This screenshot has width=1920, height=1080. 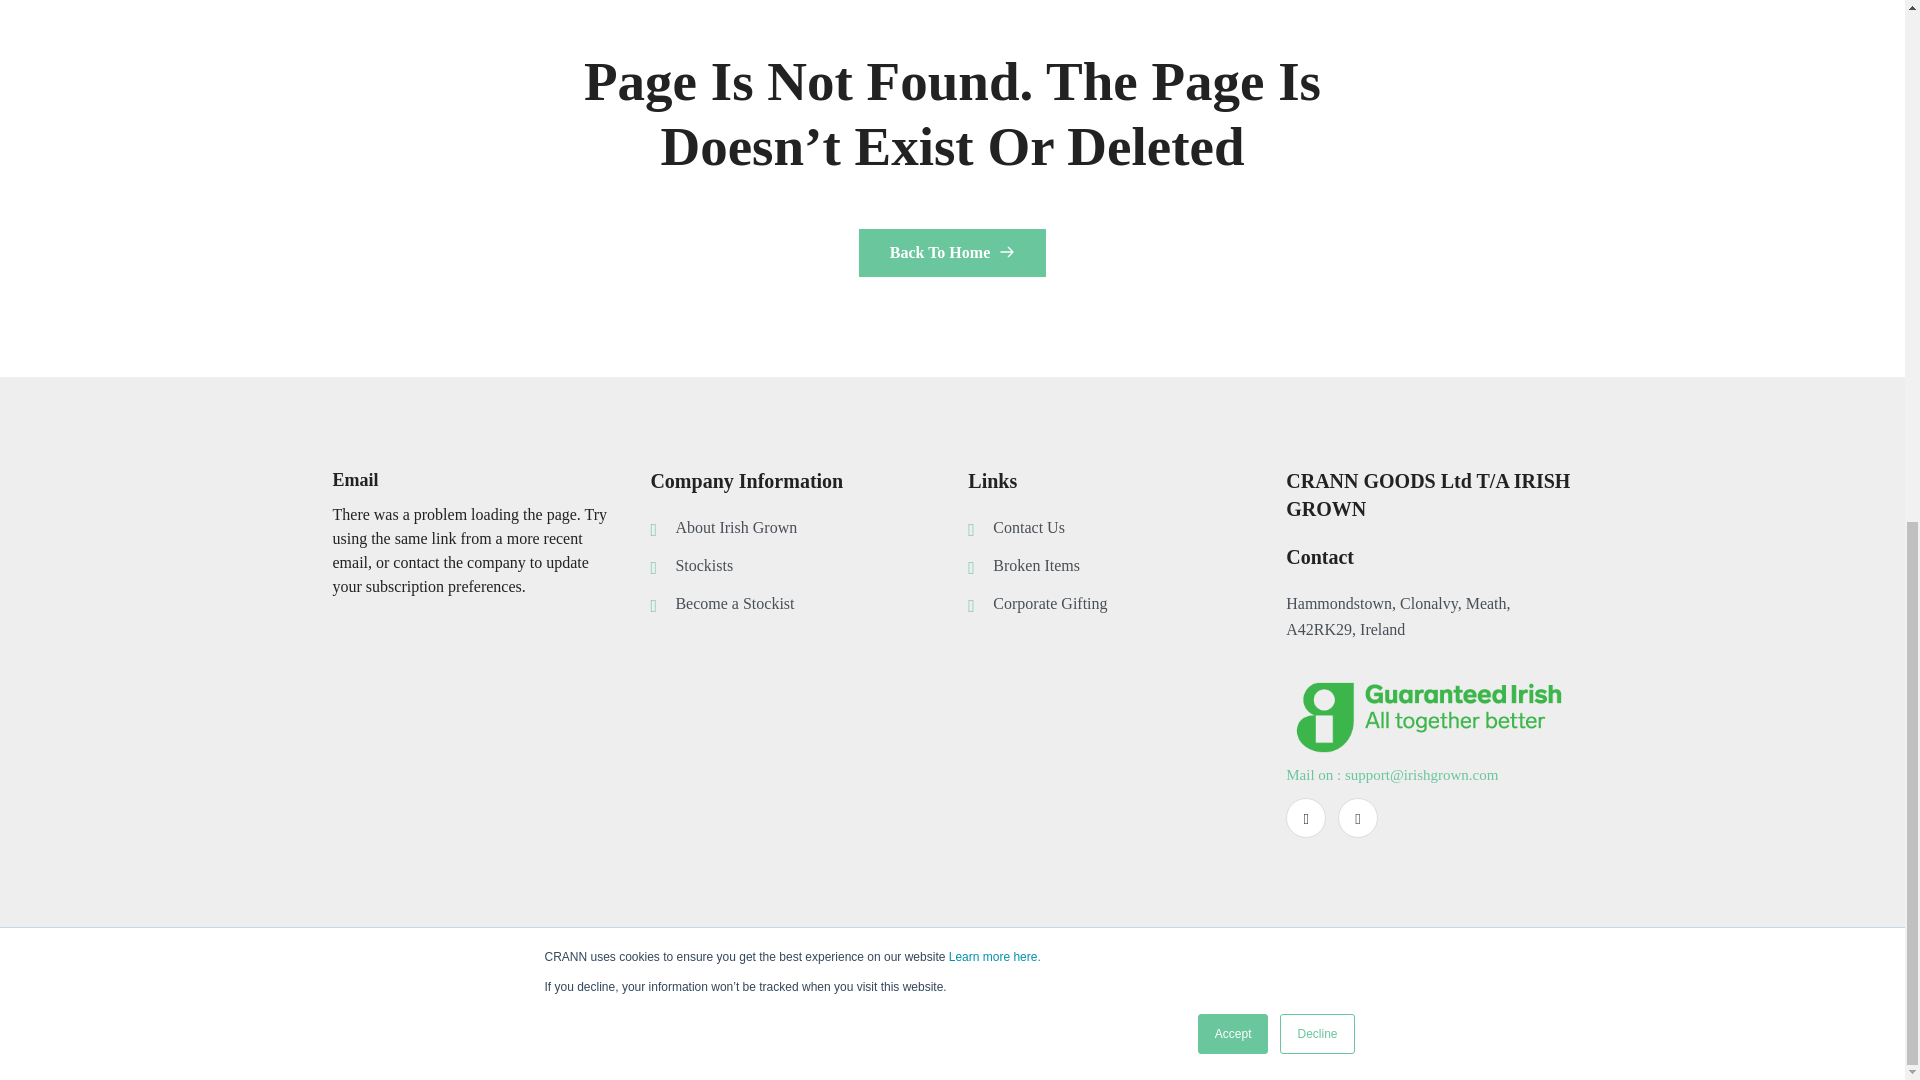 I want to click on Accept, so click(x=1234, y=24).